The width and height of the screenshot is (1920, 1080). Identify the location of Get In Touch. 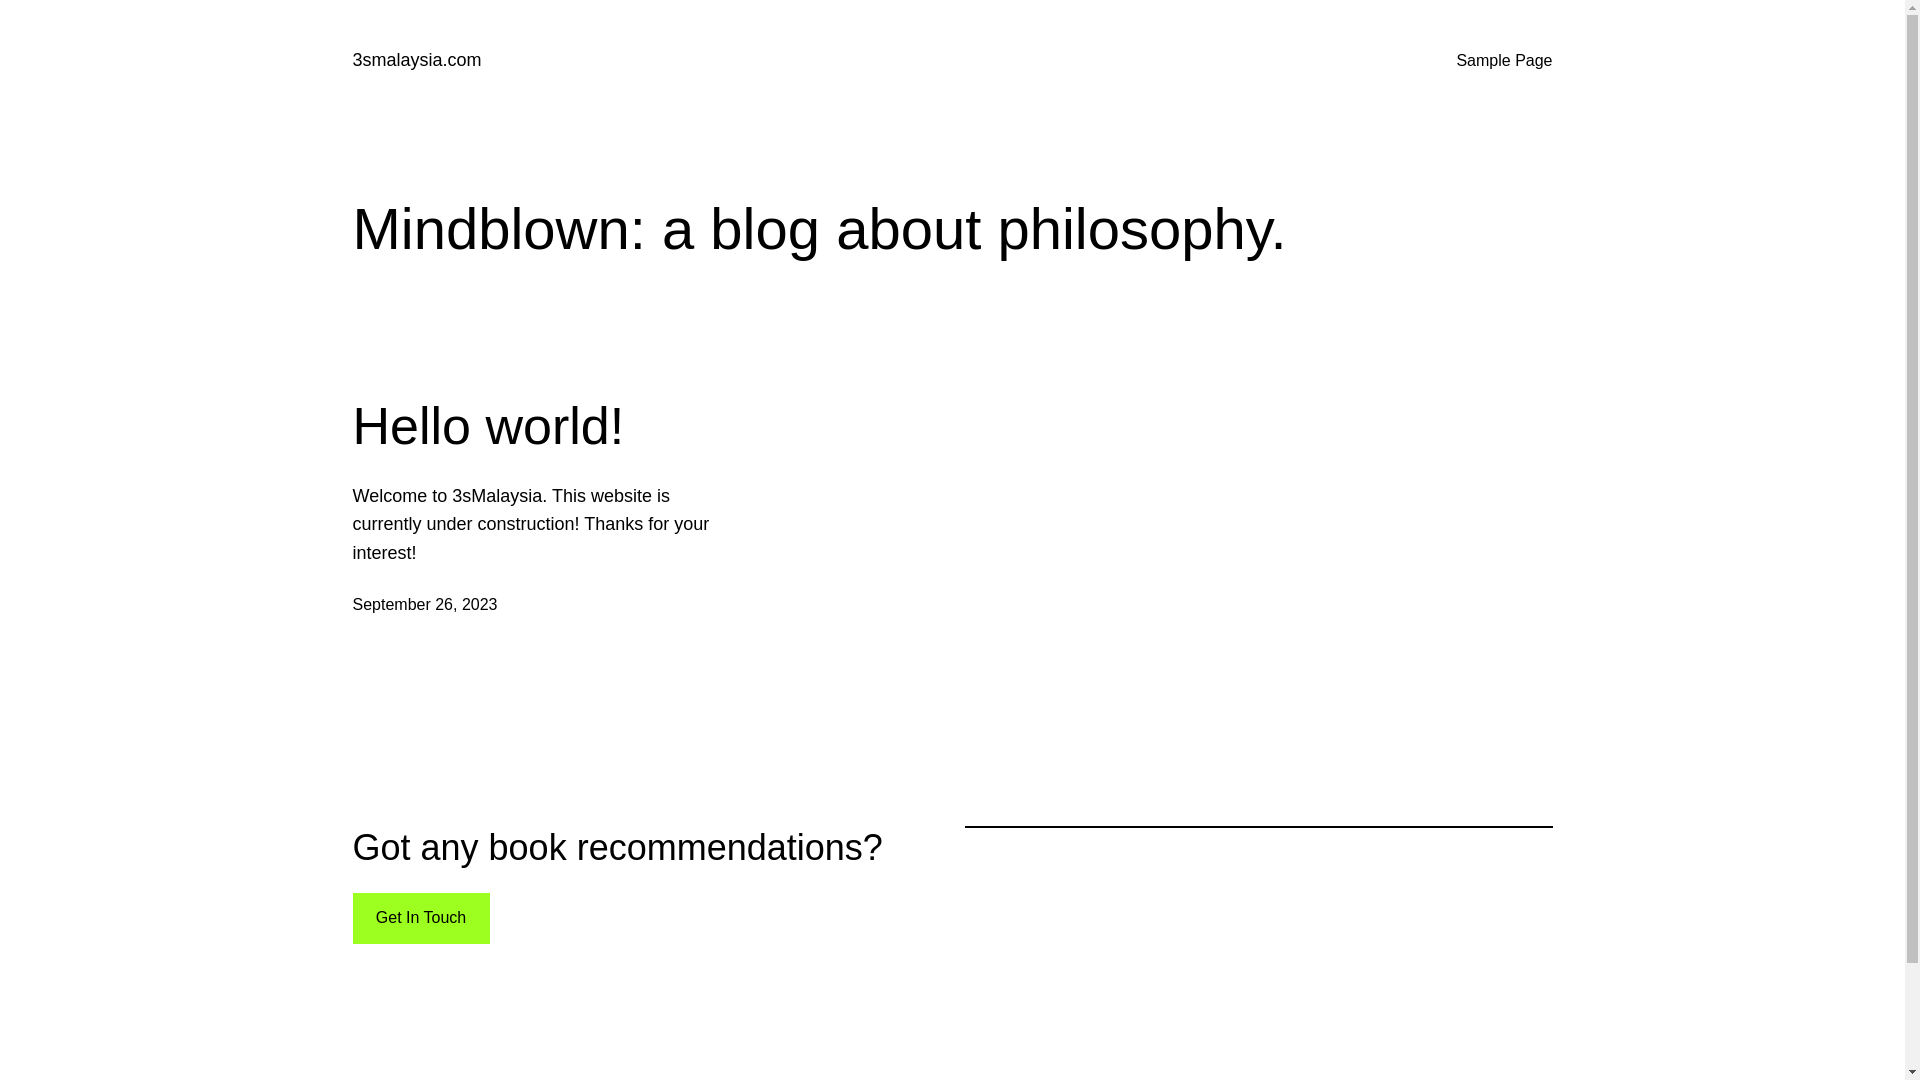
(420, 918).